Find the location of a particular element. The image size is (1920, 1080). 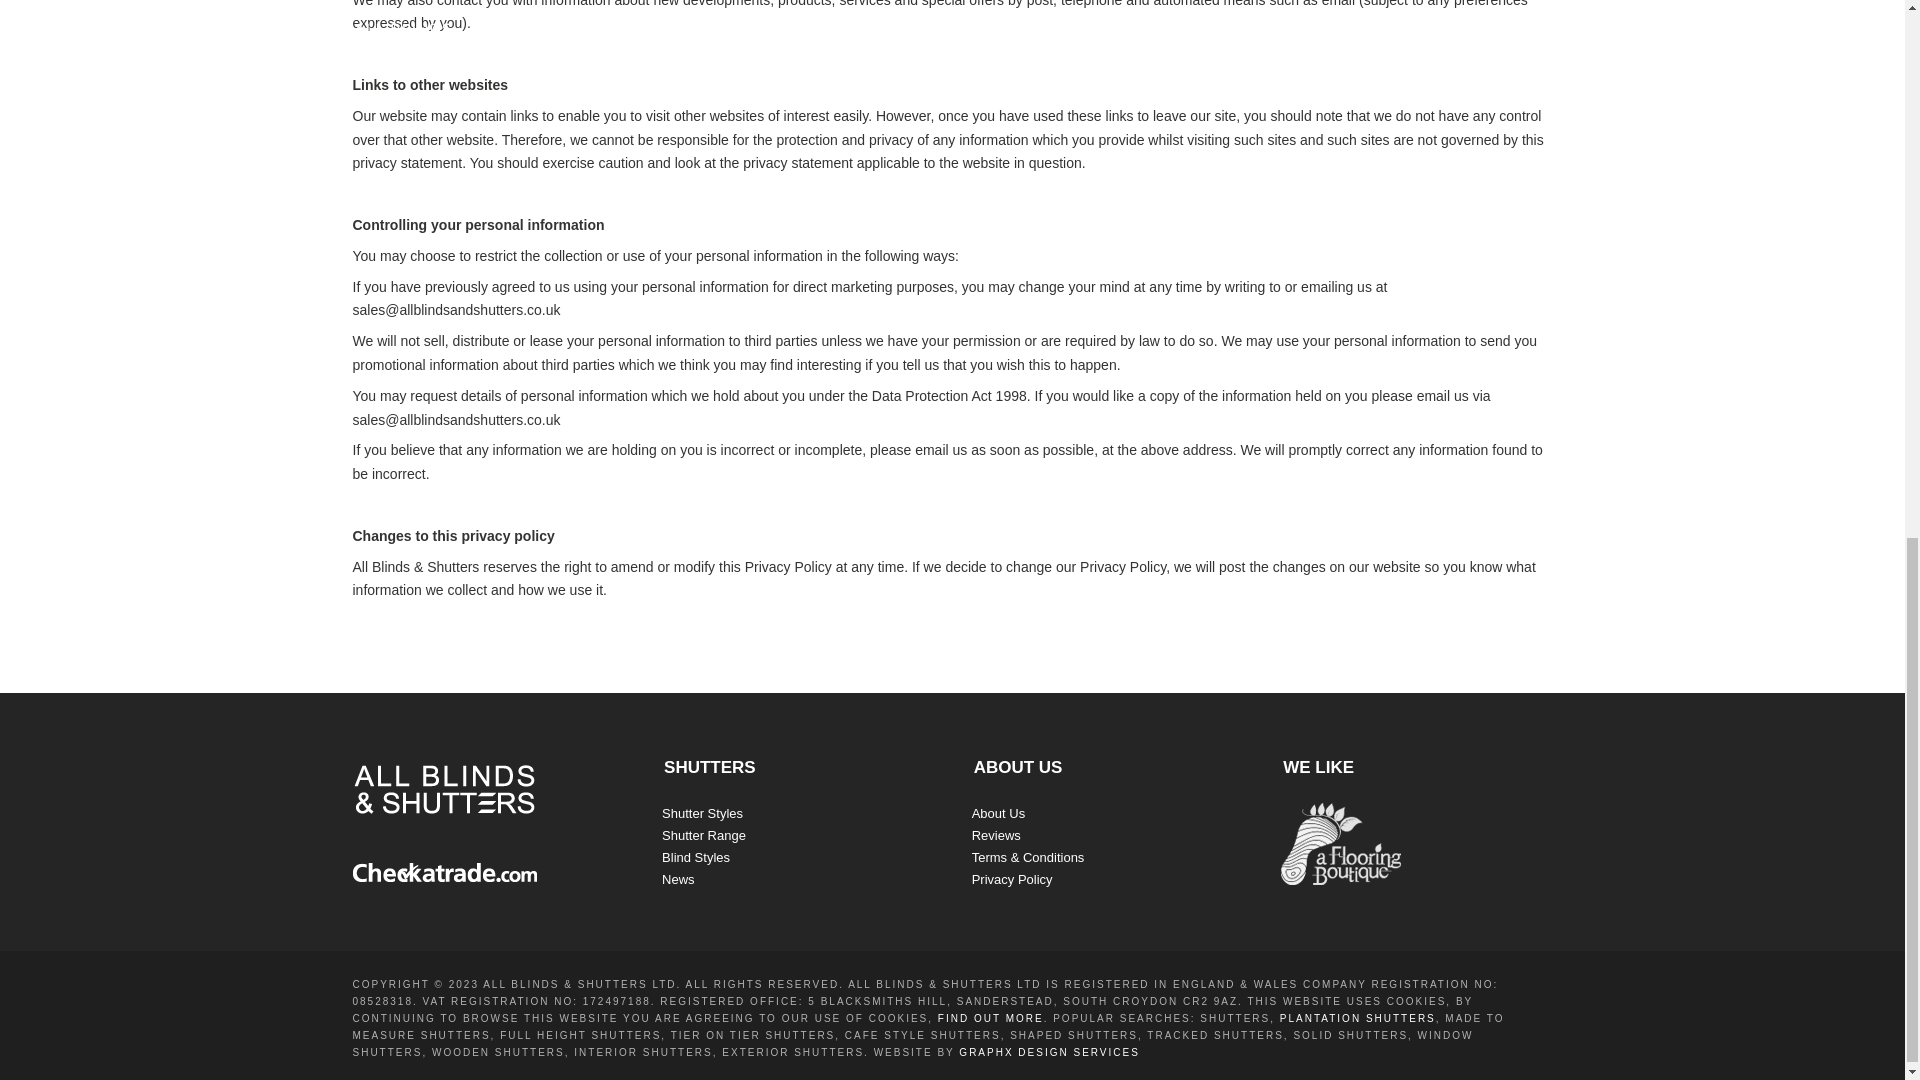

News is located at coordinates (678, 878).